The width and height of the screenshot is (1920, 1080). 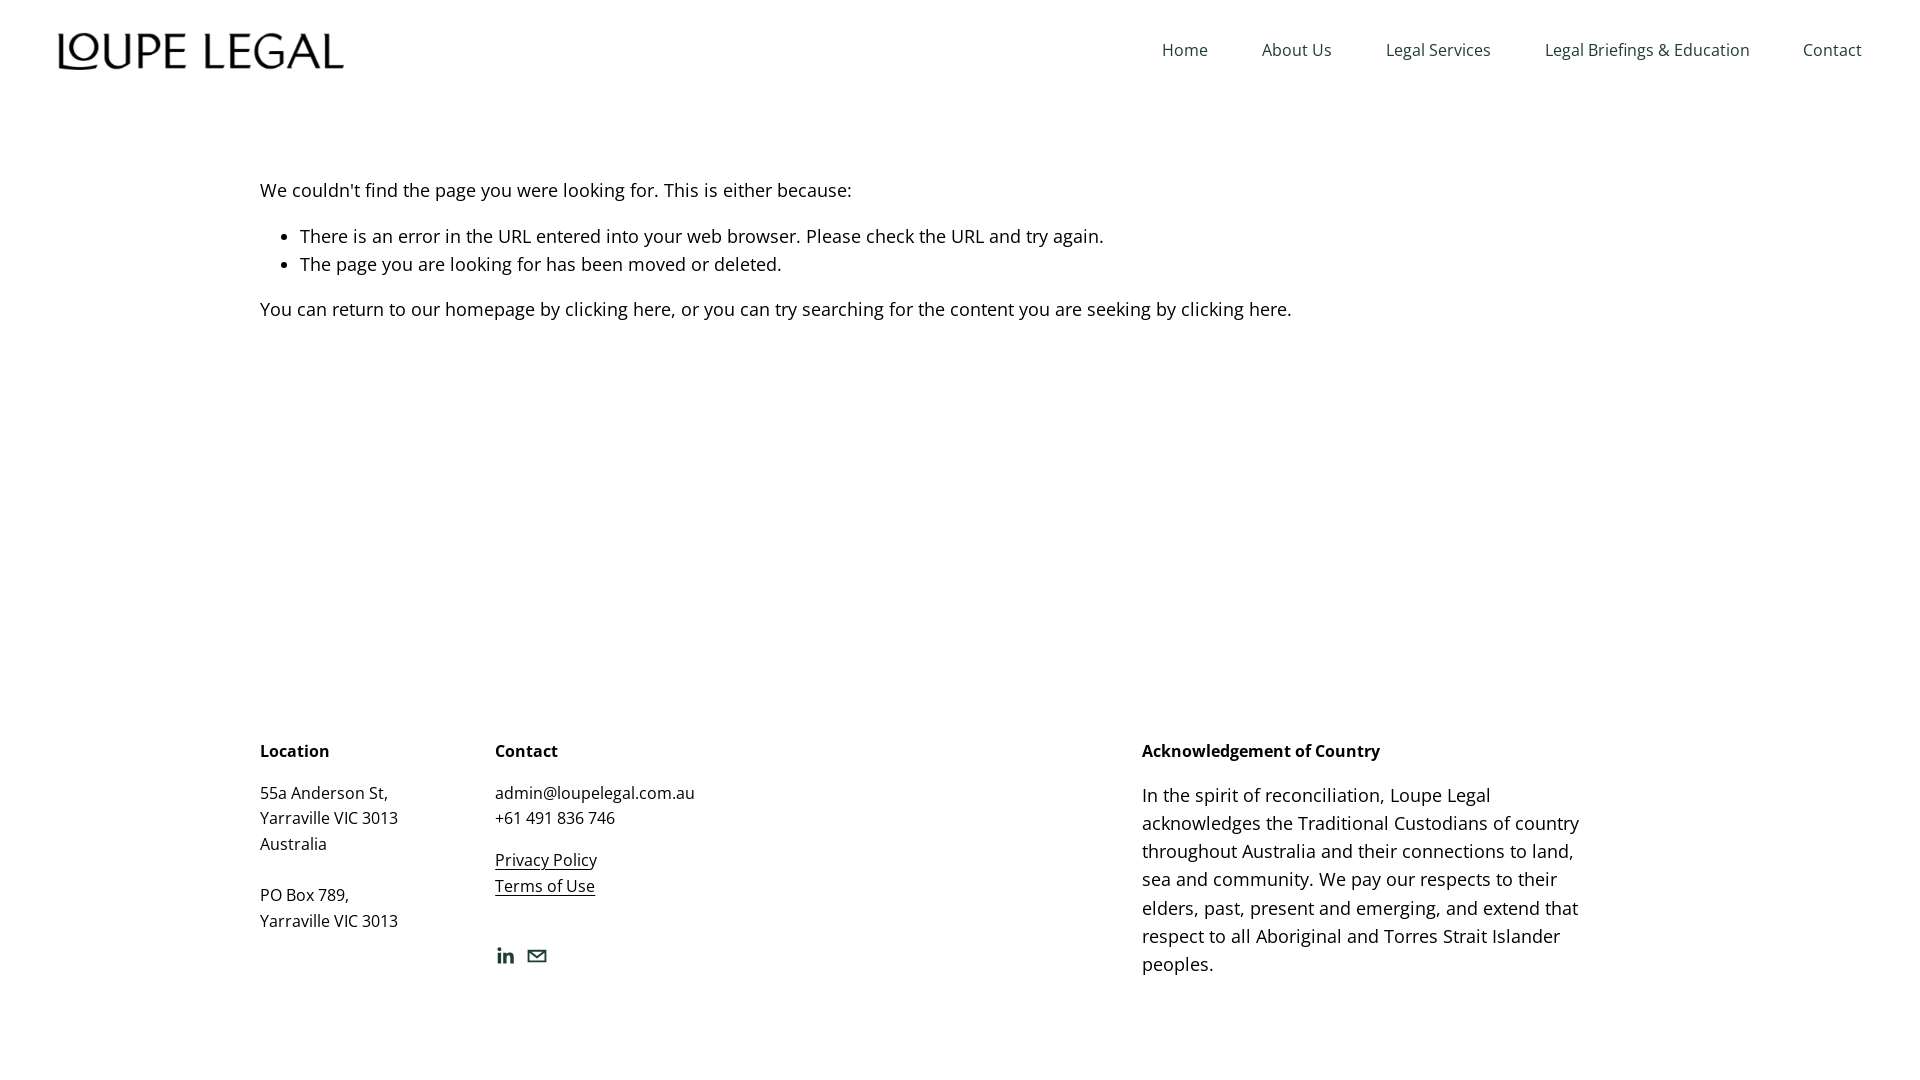 What do you see at coordinates (1832, 52) in the screenshot?
I see `Contact` at bounding box center [1832, 52].